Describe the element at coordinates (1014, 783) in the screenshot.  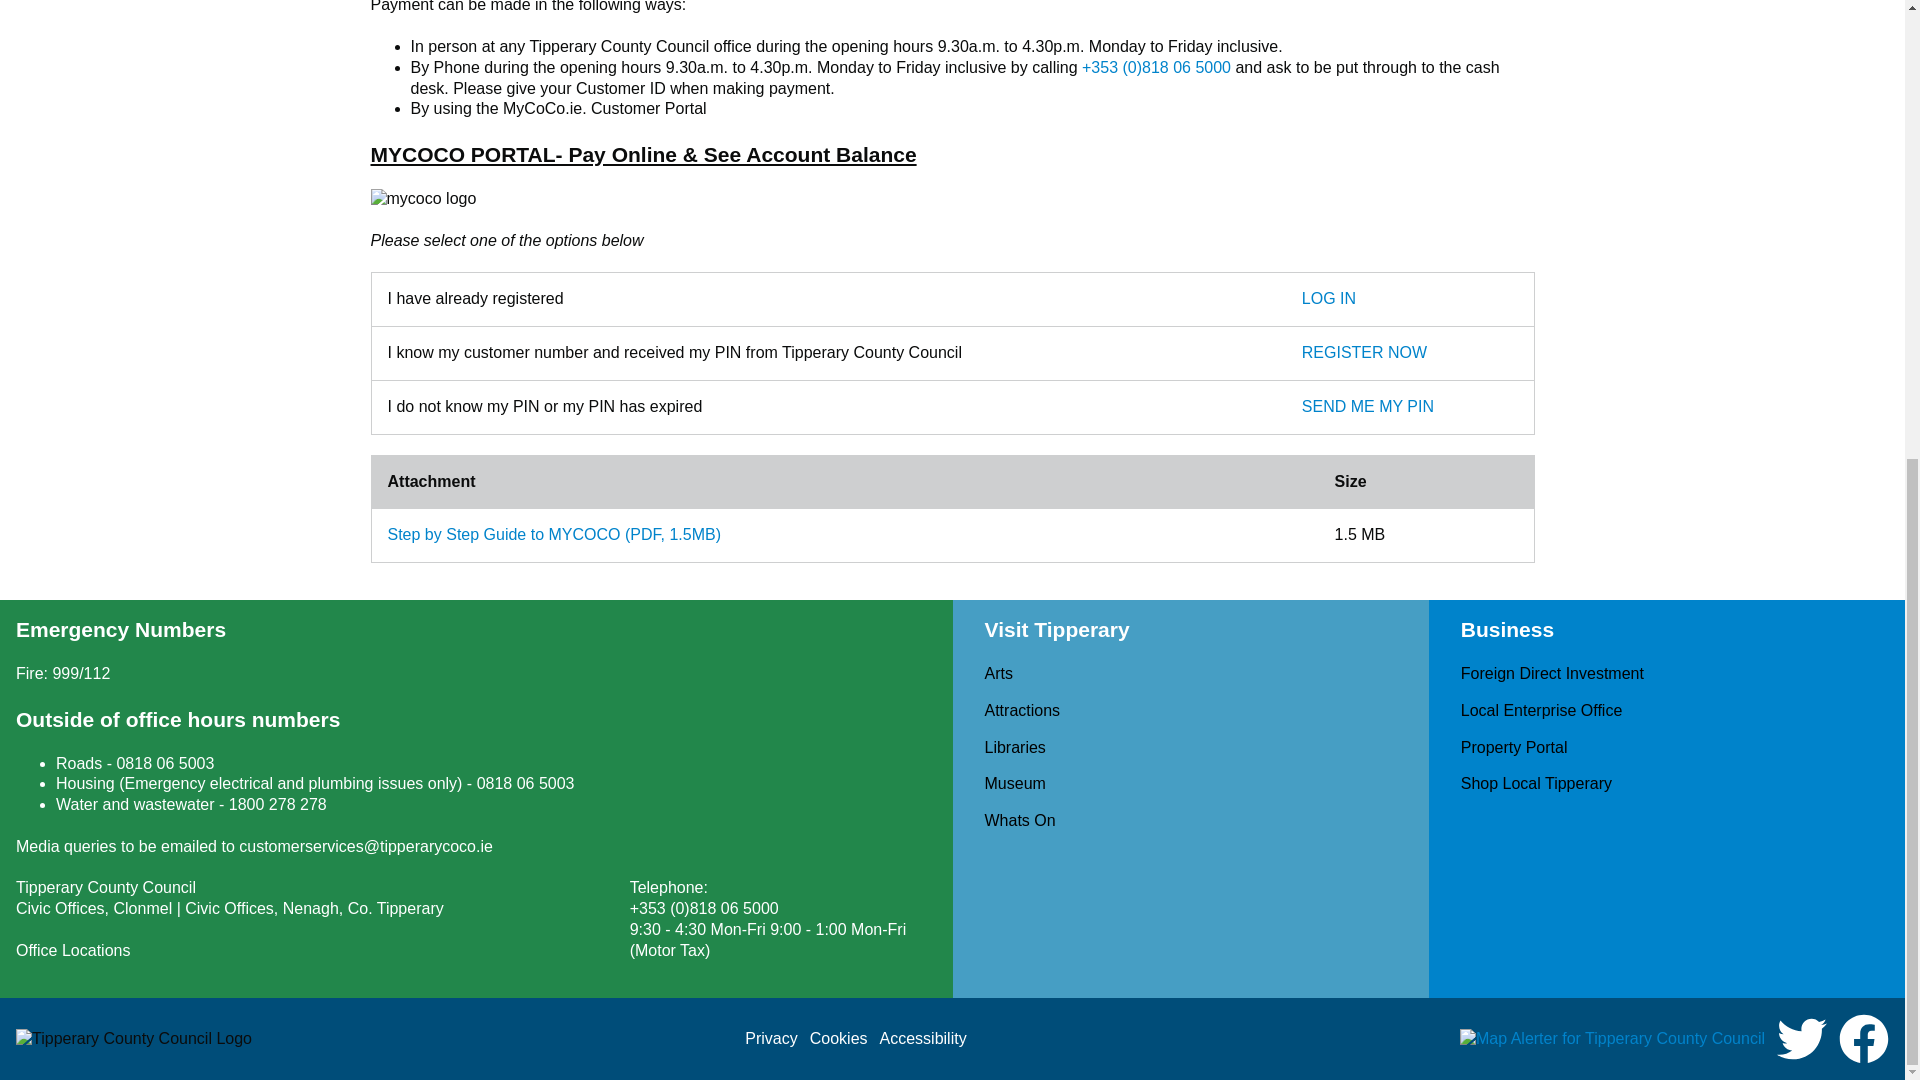
I see `Museum` at that location.